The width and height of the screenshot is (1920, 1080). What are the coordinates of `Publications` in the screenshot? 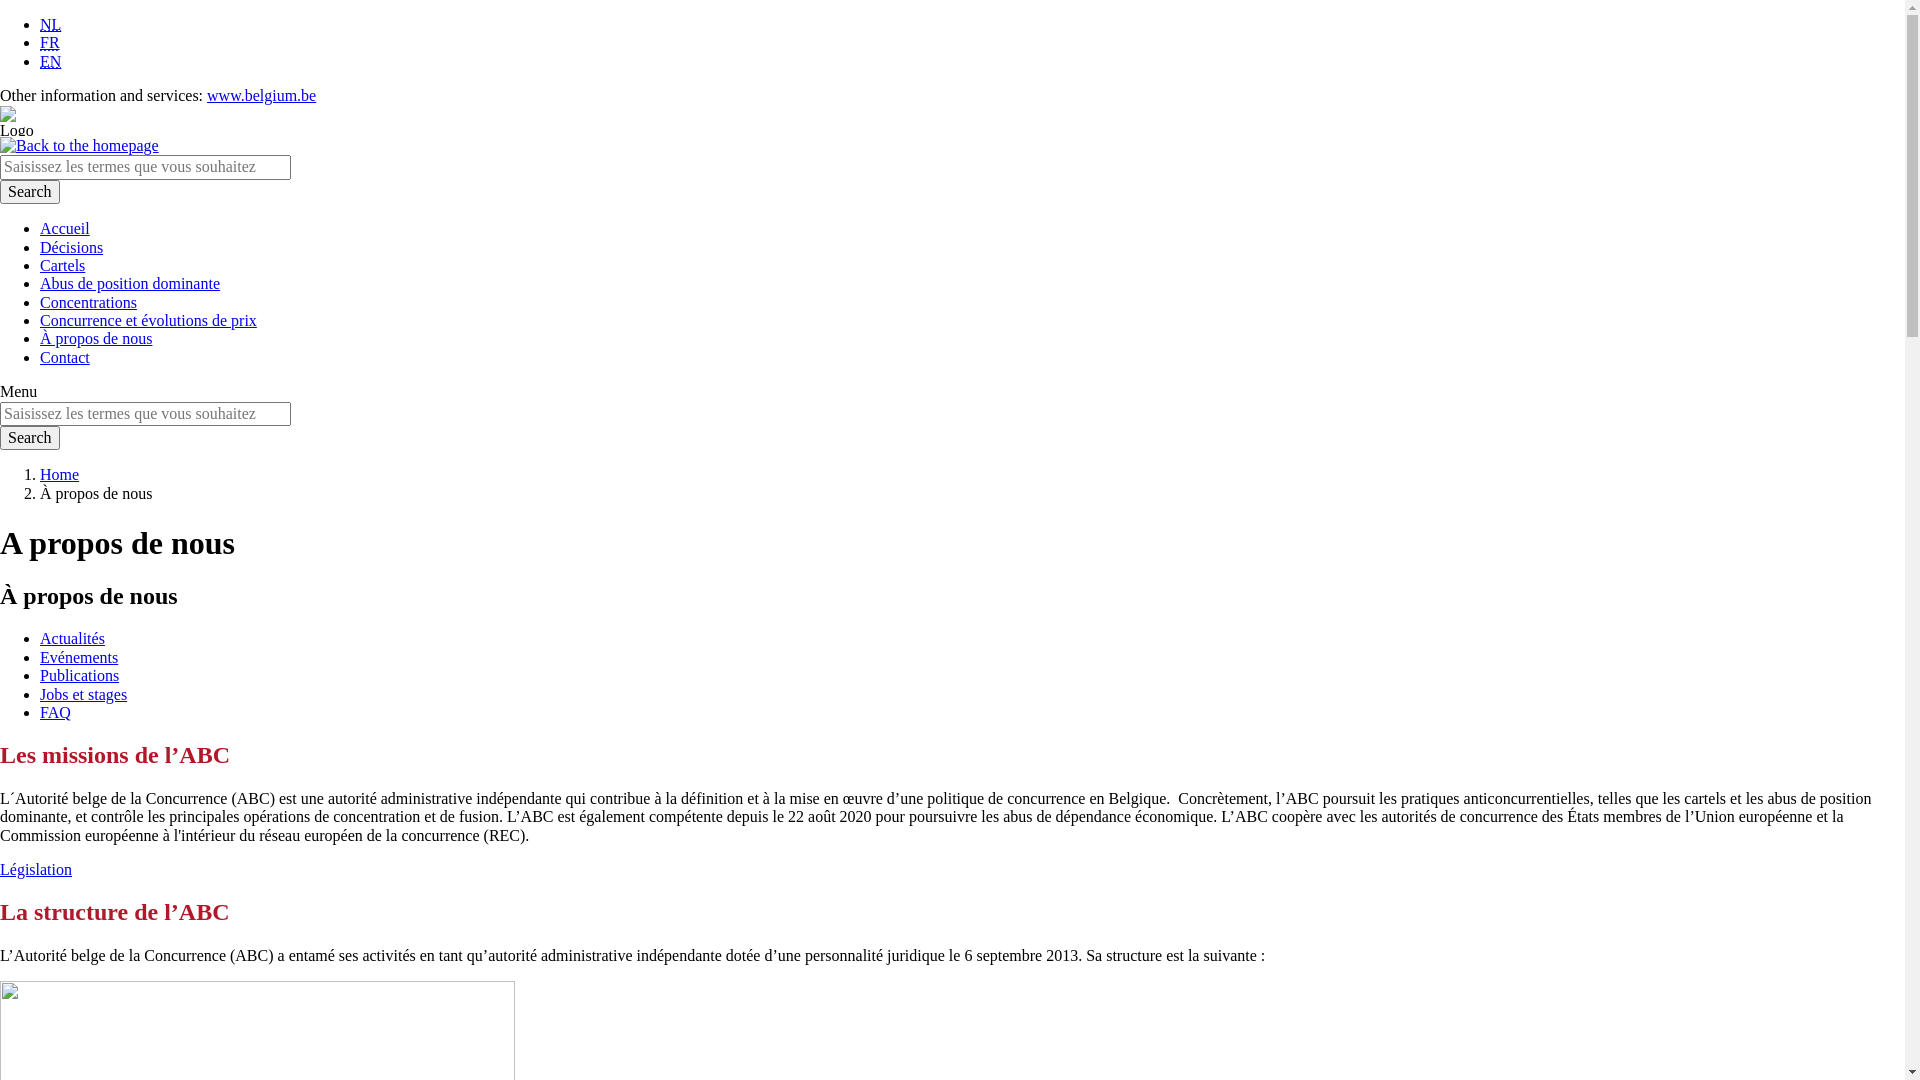 It's located at (80, 676).